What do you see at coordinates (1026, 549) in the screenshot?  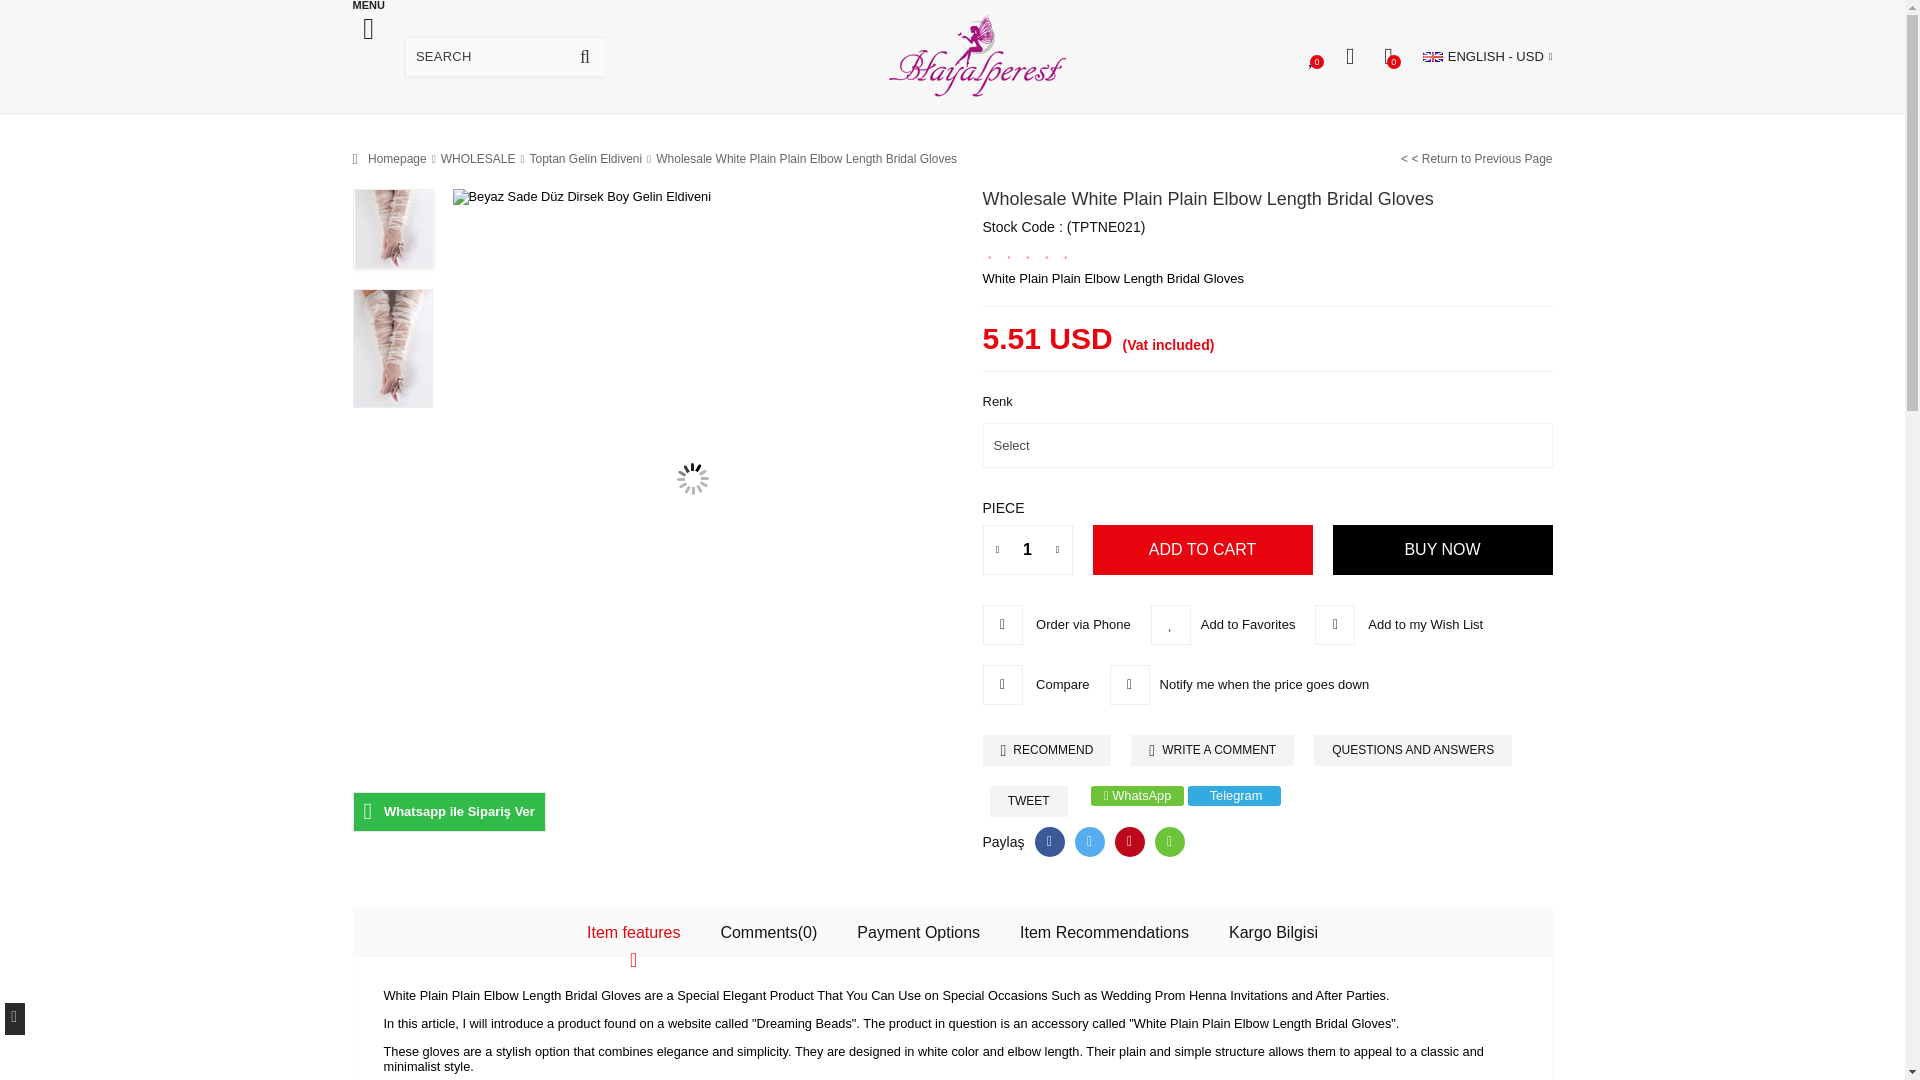 I see `1` at bounding box center [1026, 549].